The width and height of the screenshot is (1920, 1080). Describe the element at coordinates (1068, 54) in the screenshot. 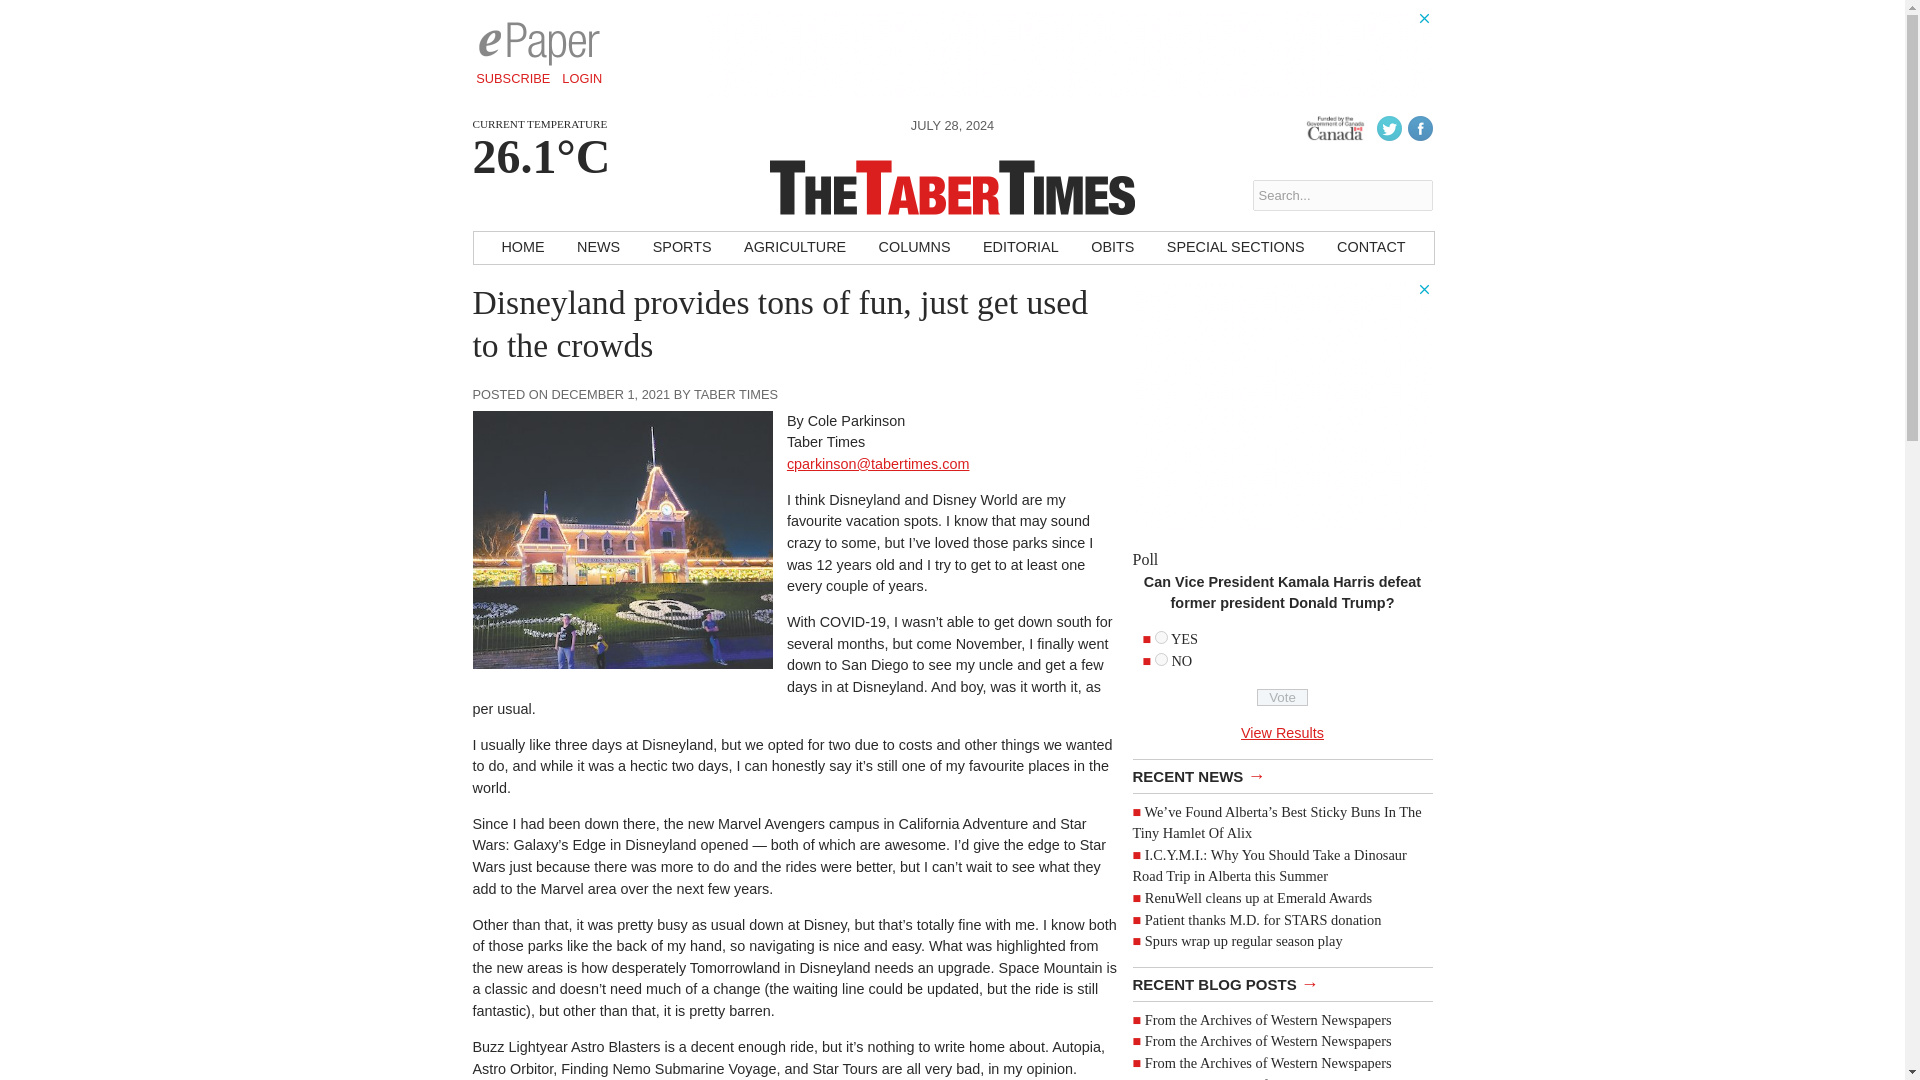

I see `3rd party ad content` at that location.